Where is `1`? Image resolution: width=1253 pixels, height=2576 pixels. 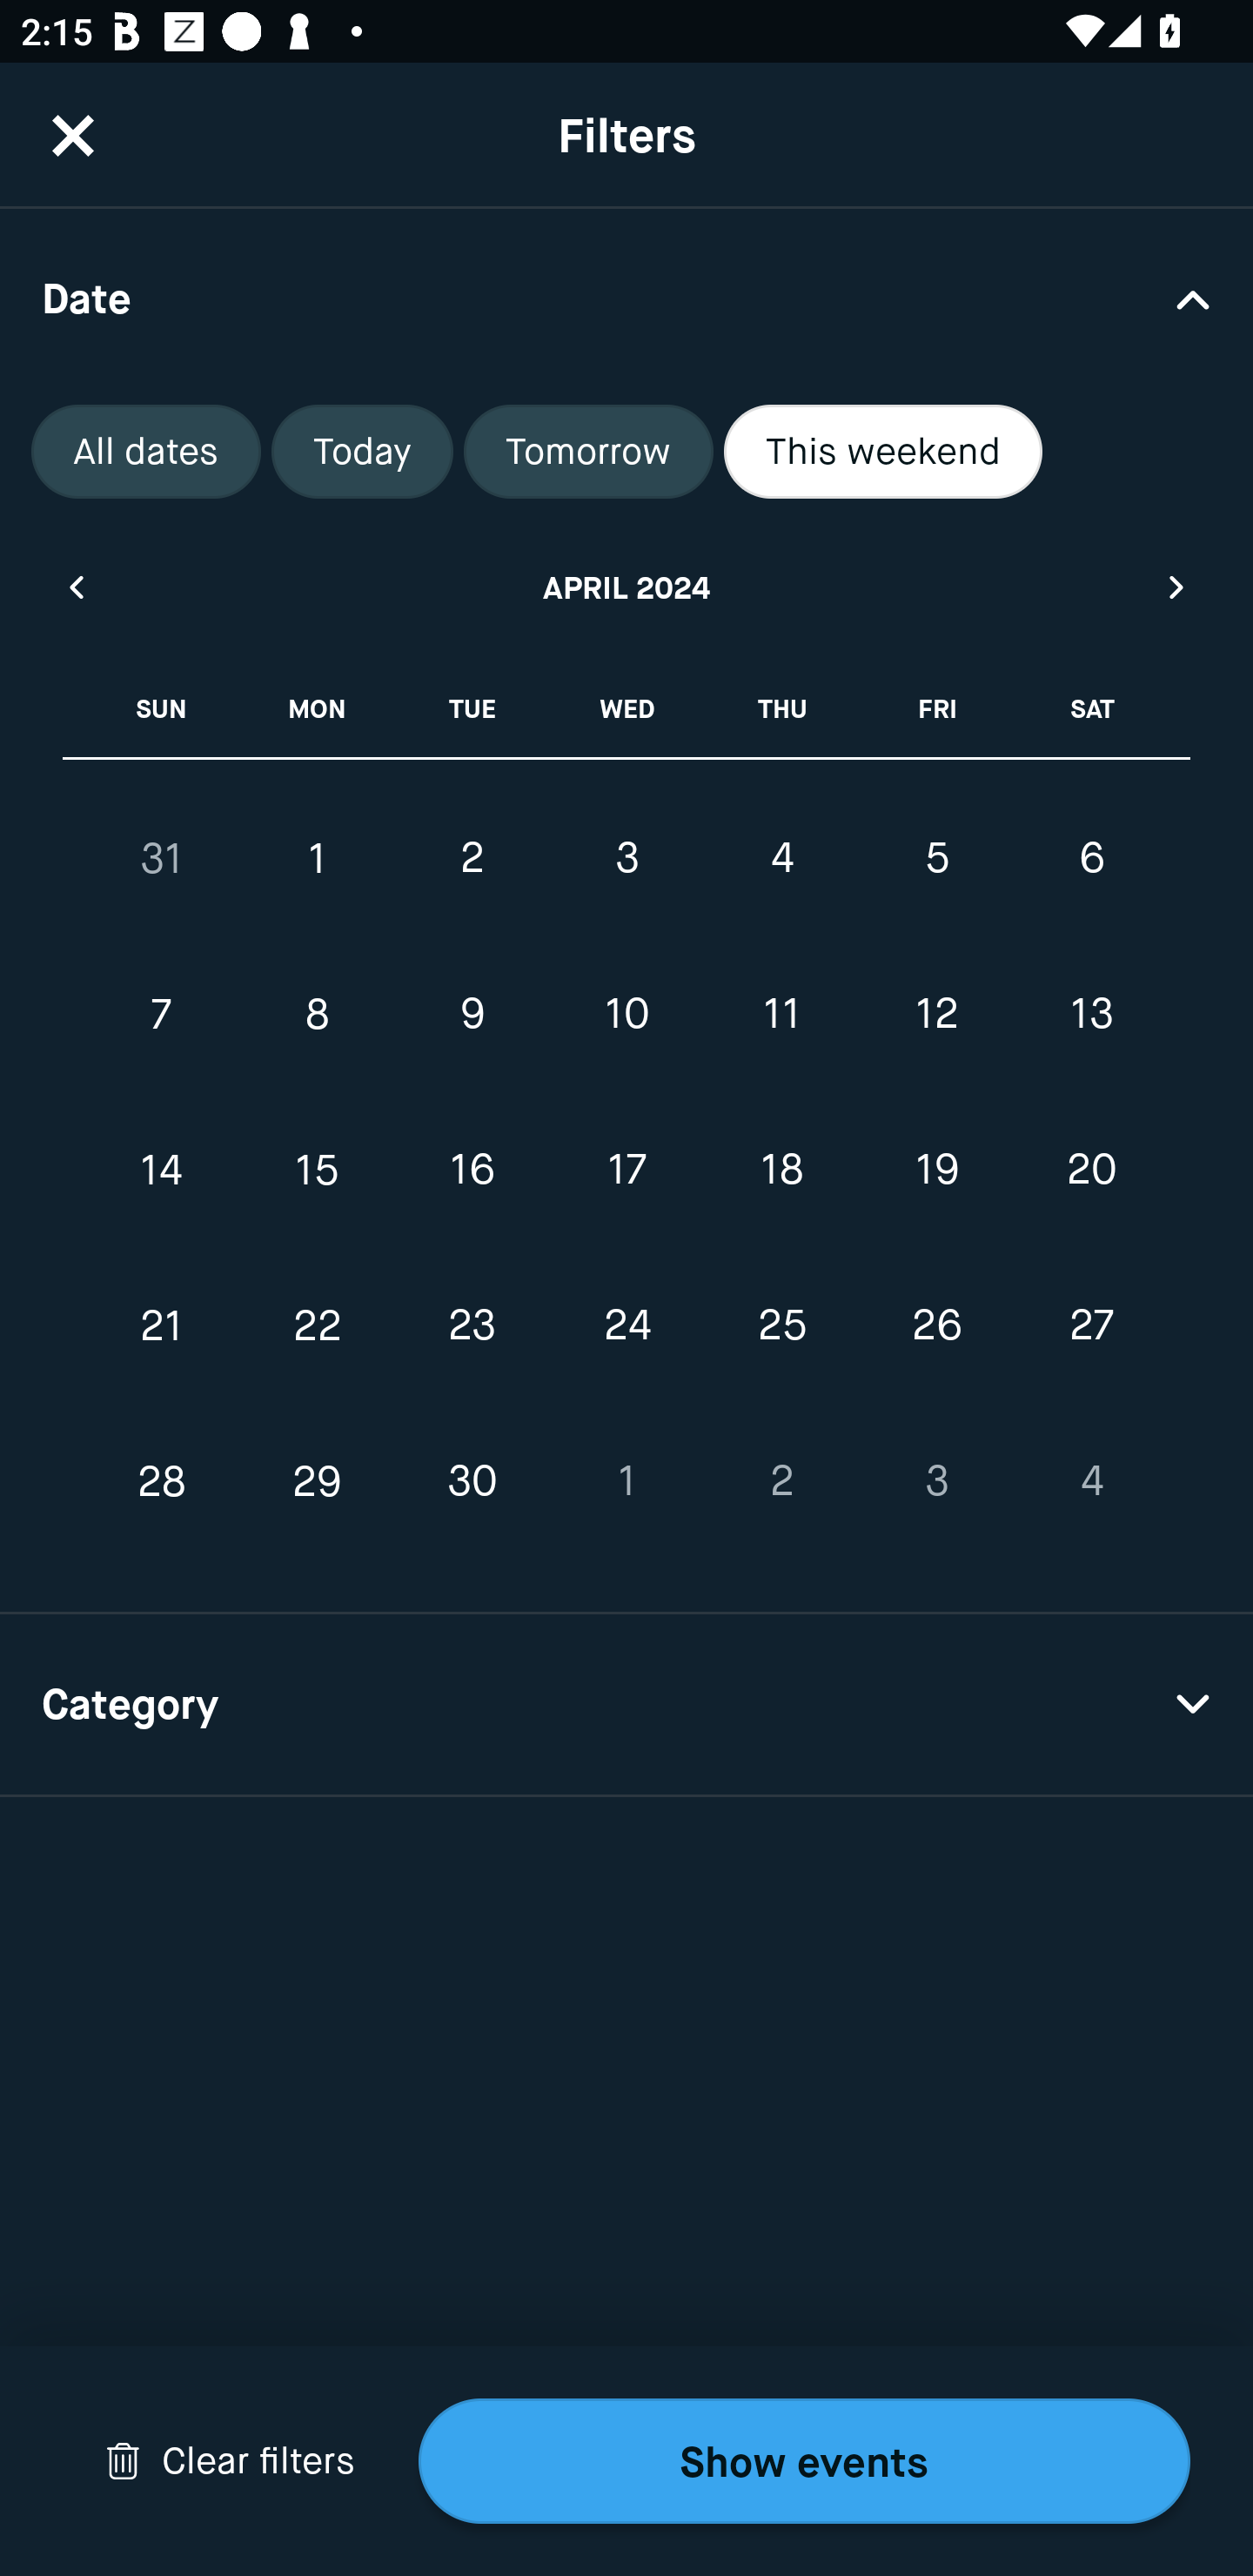
1 is located at coordinates (317, 858).